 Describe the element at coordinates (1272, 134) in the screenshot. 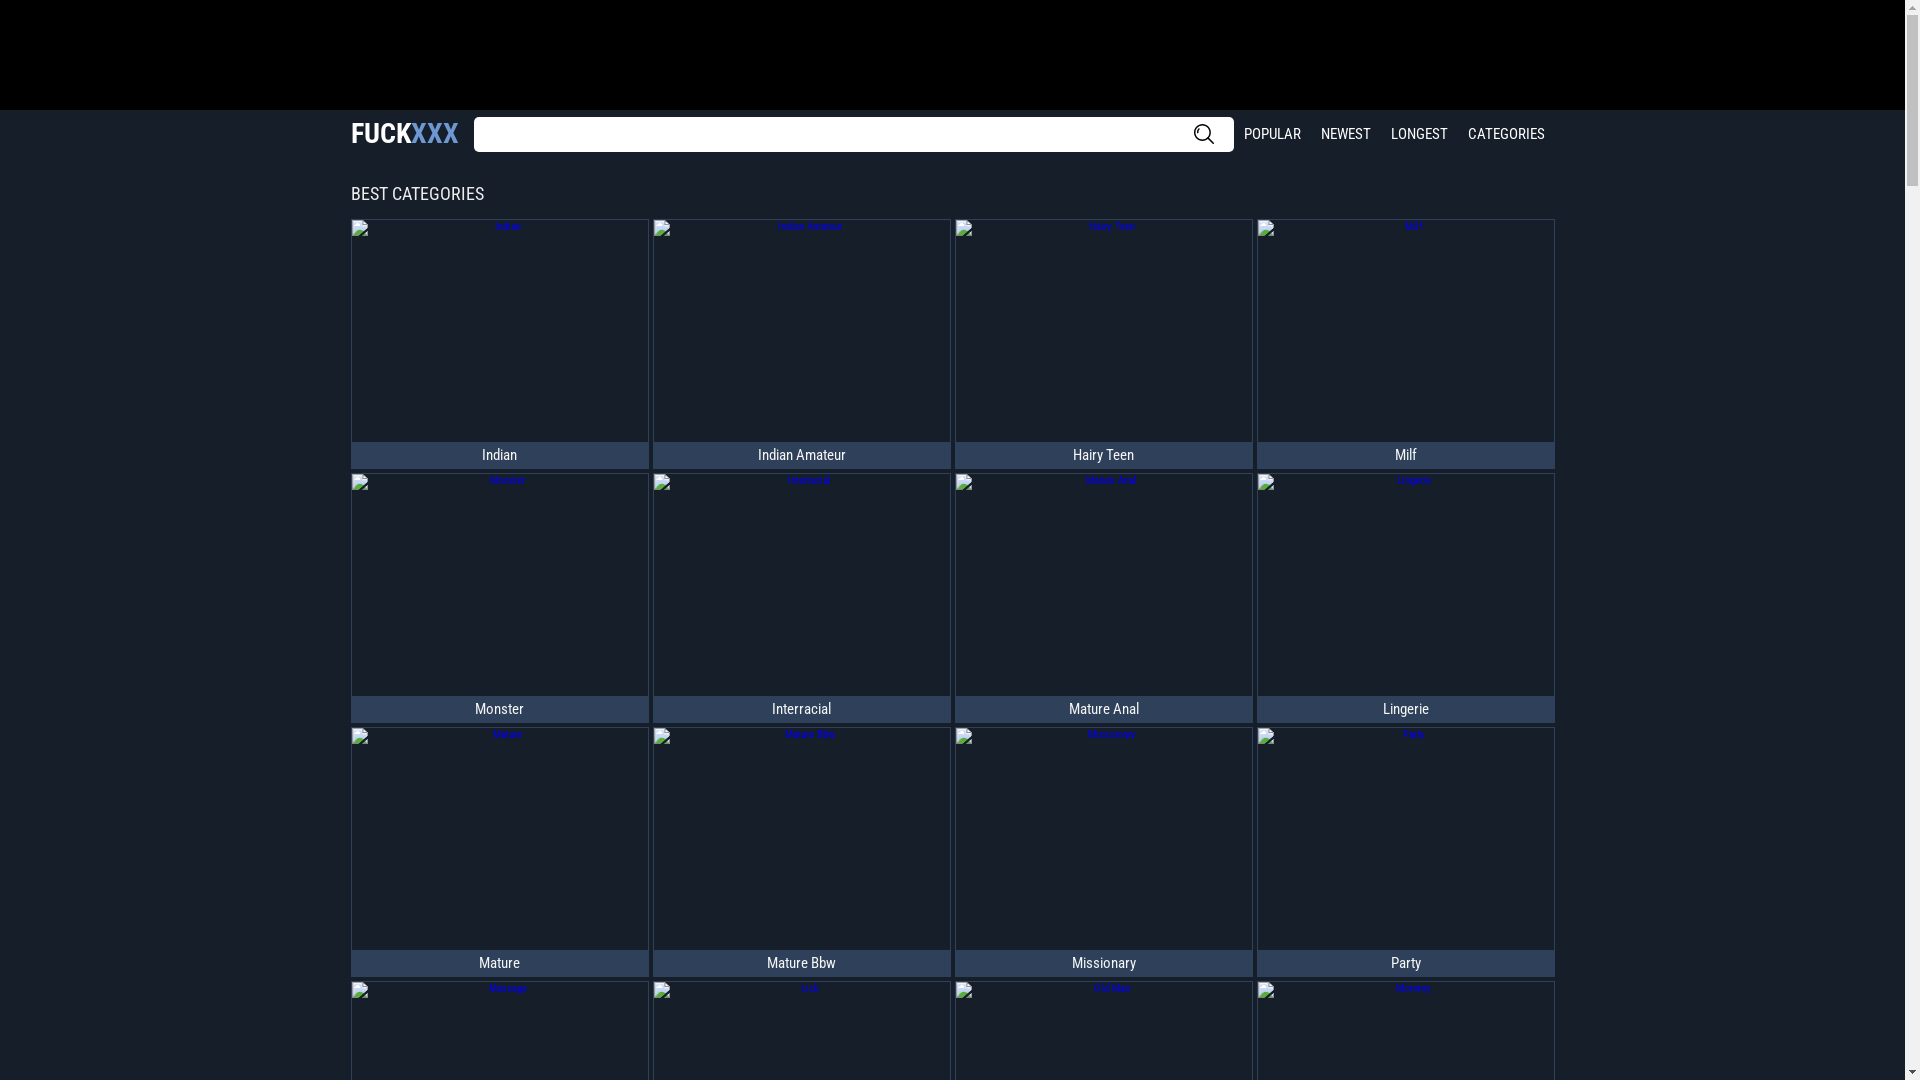

I see `POPULAR` at that location.